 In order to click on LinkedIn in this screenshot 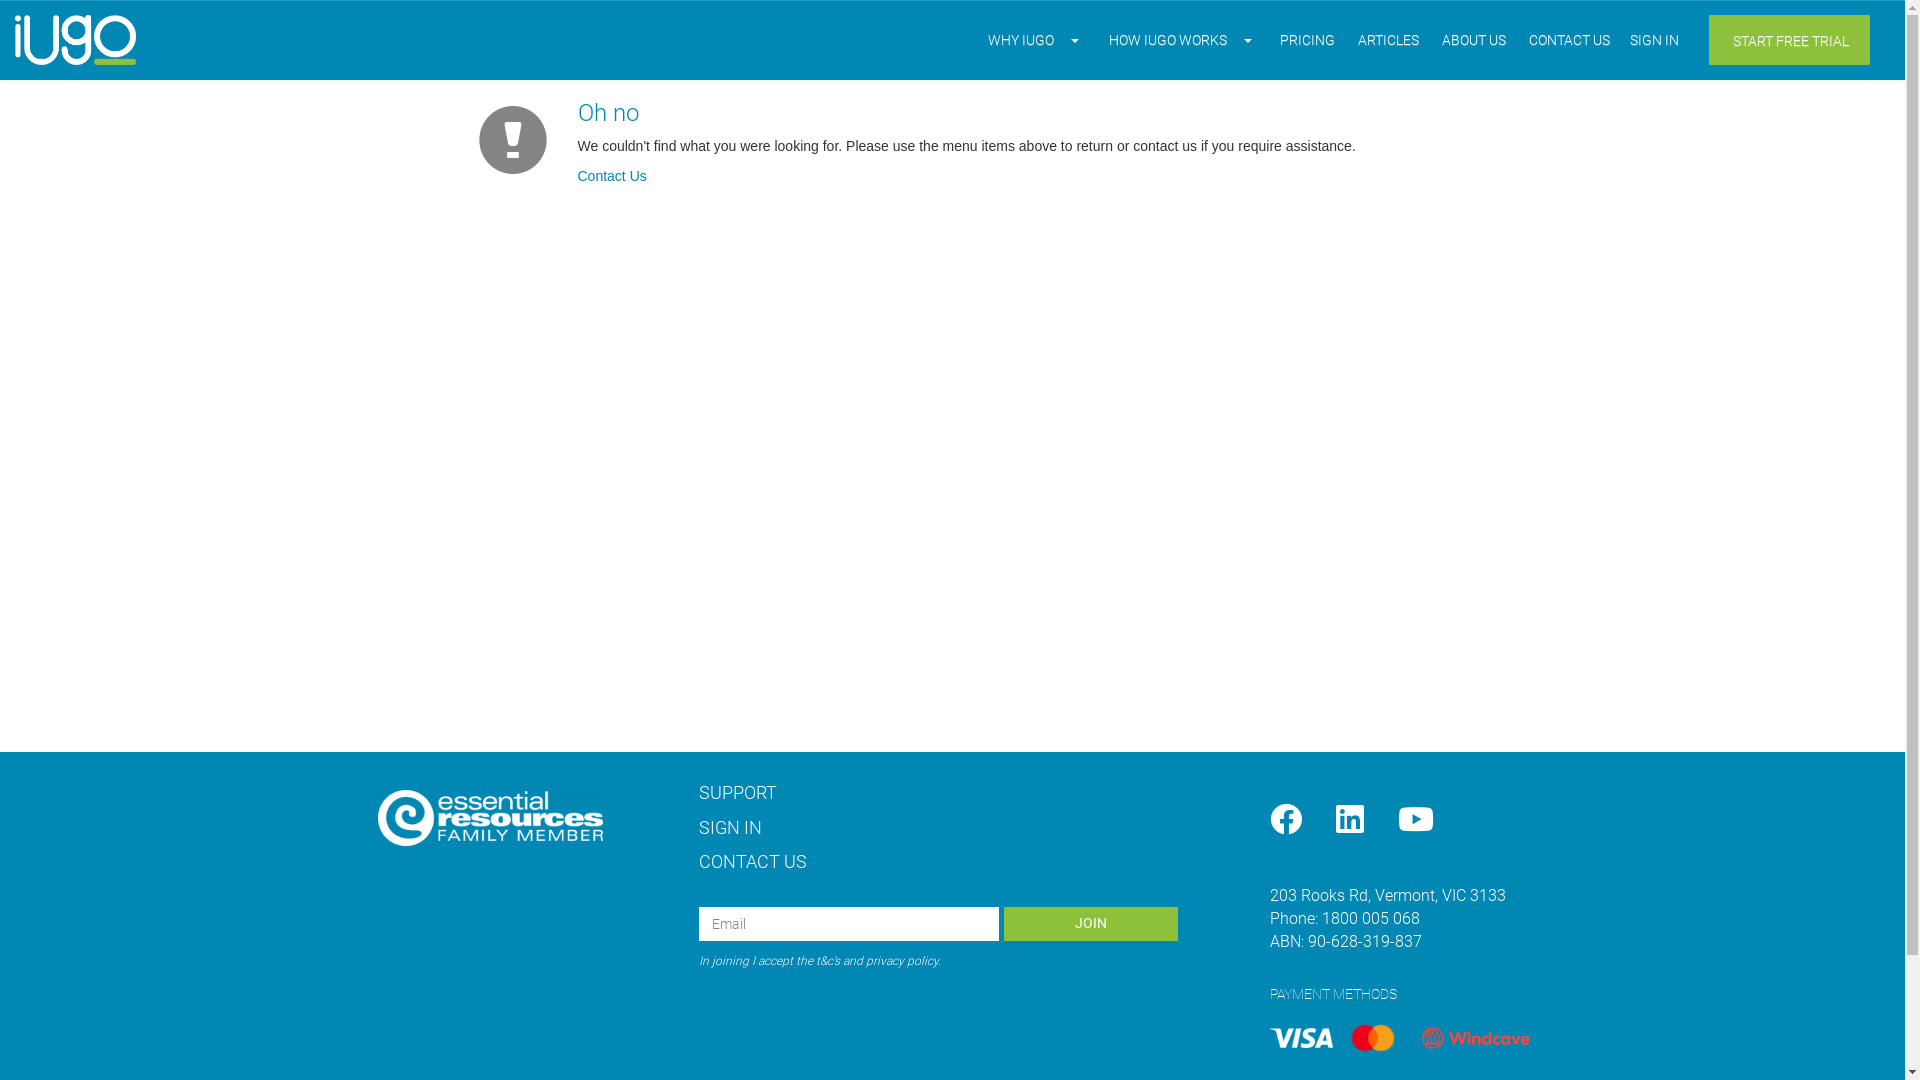, I will do `click(1350, 820)`.